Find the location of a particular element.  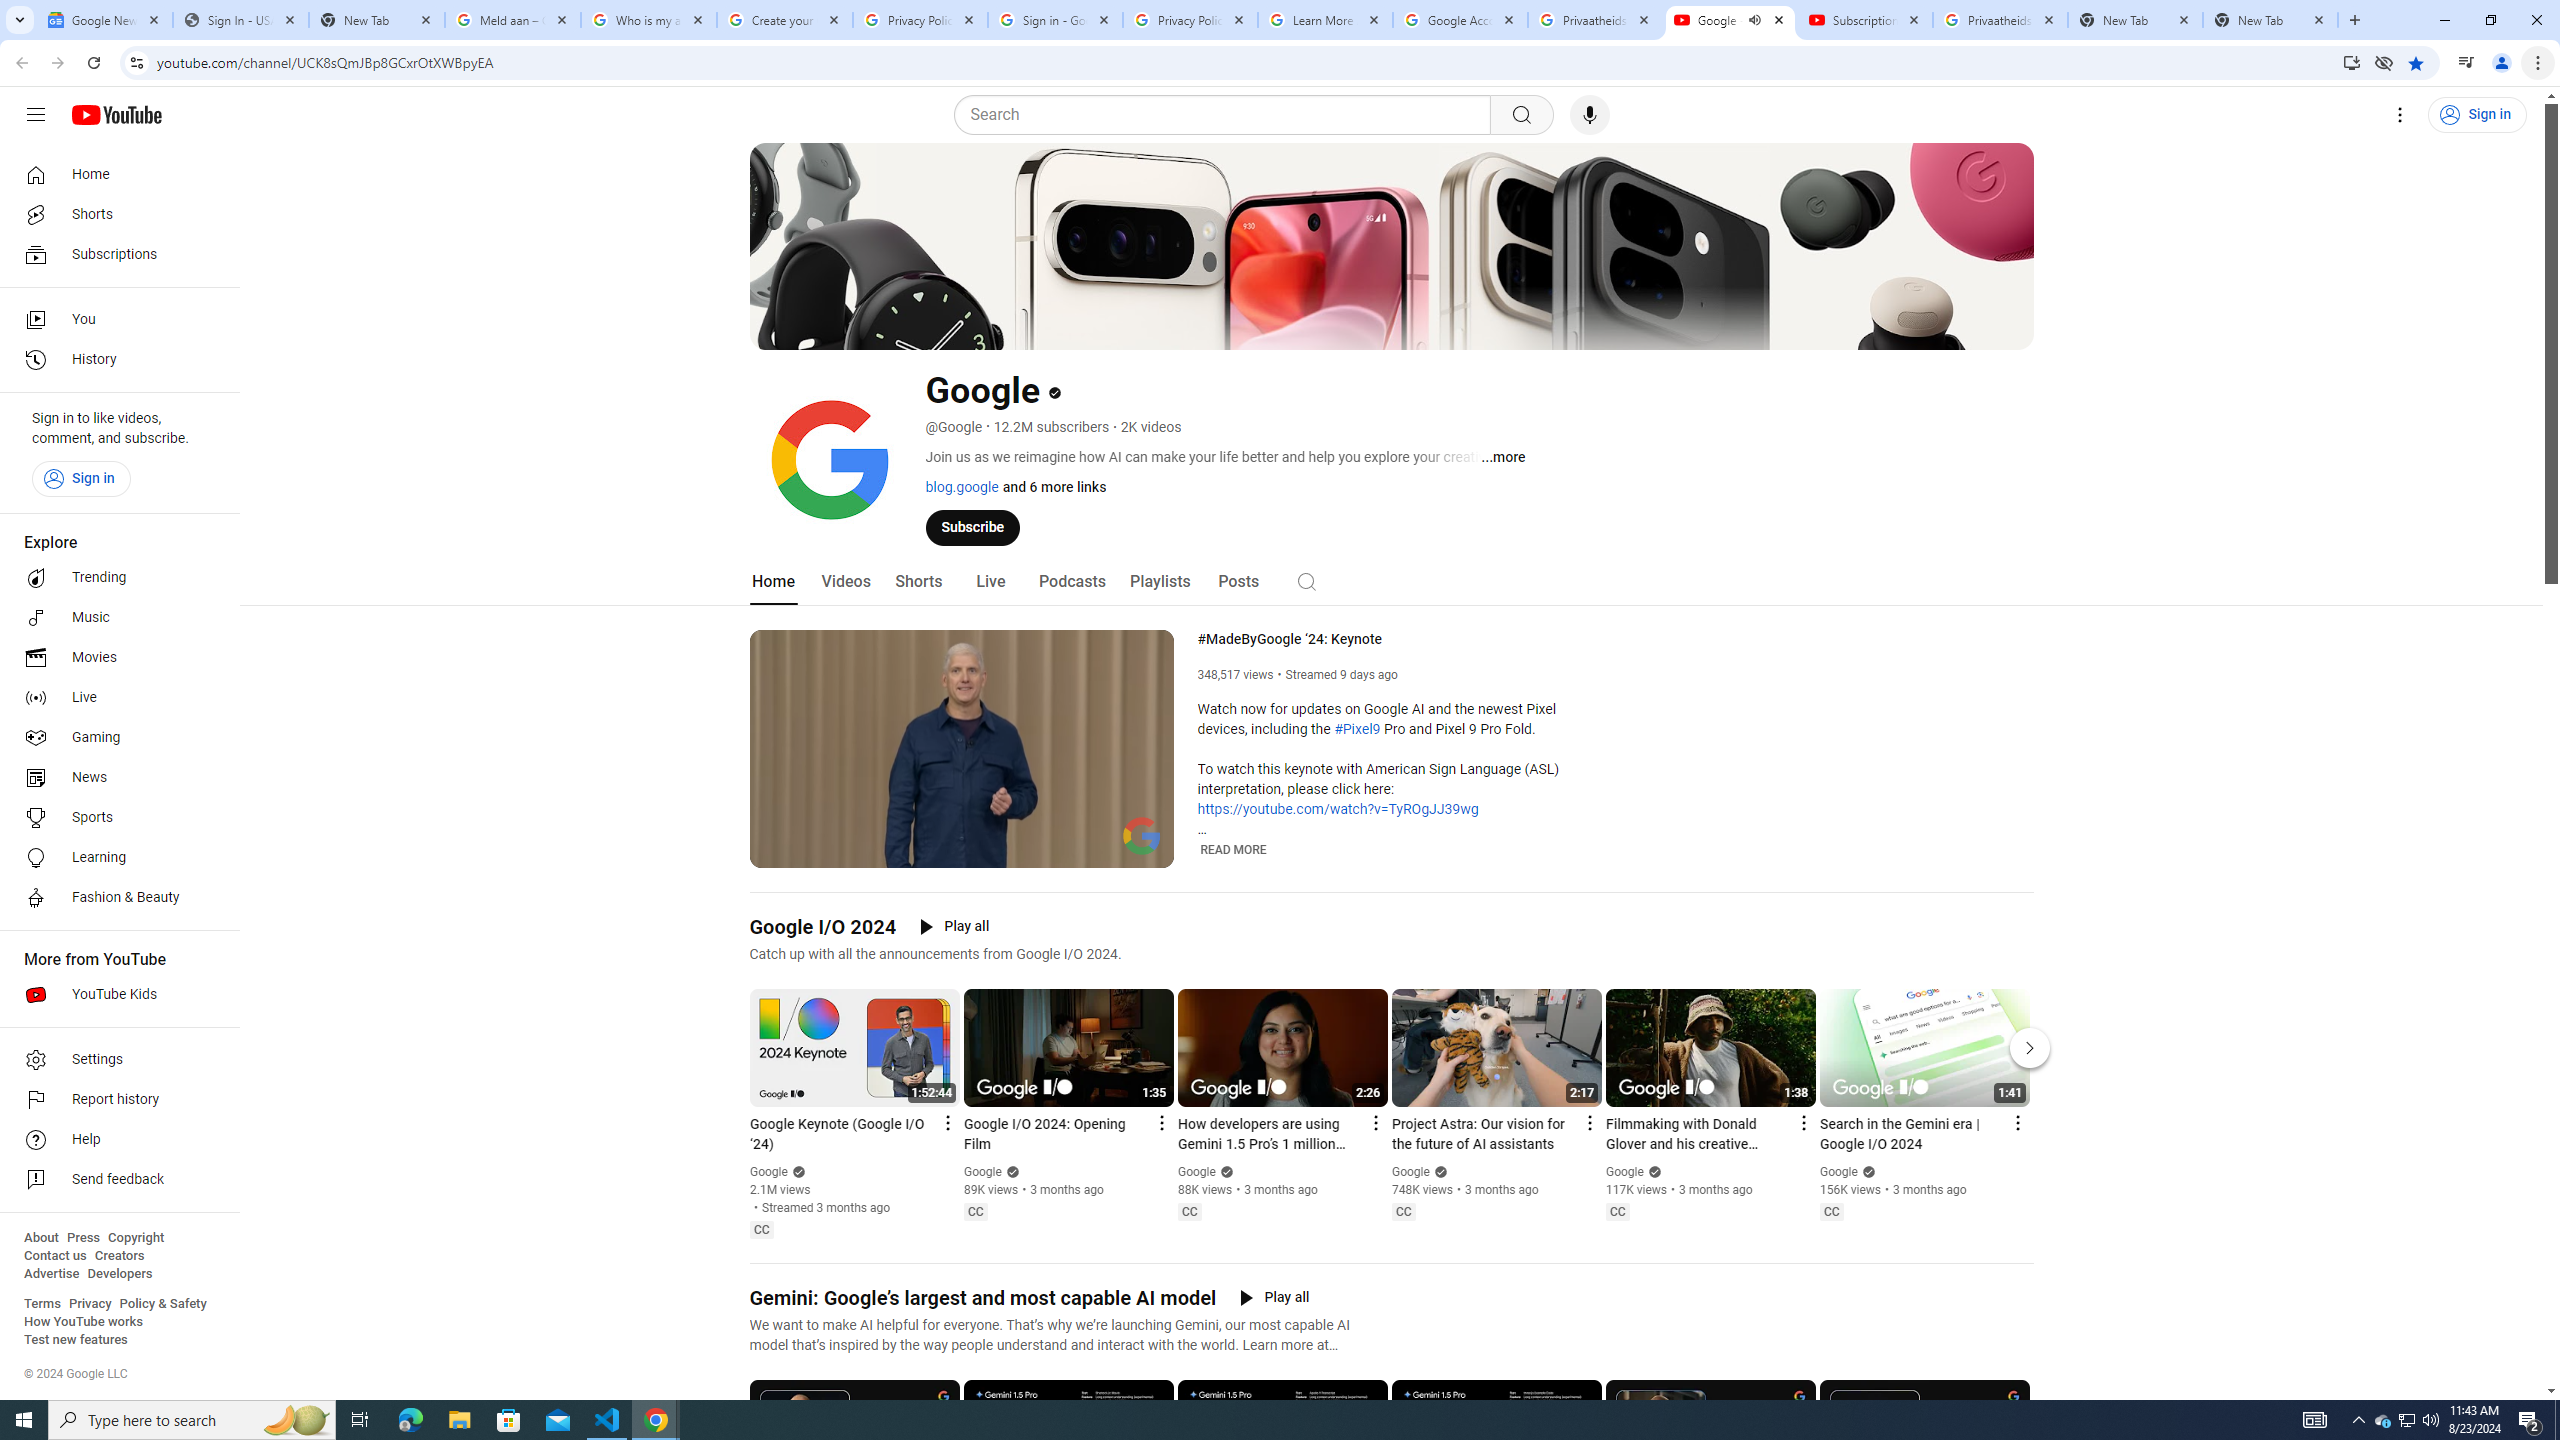

Pause (k) is located at coordinates (779, 850).